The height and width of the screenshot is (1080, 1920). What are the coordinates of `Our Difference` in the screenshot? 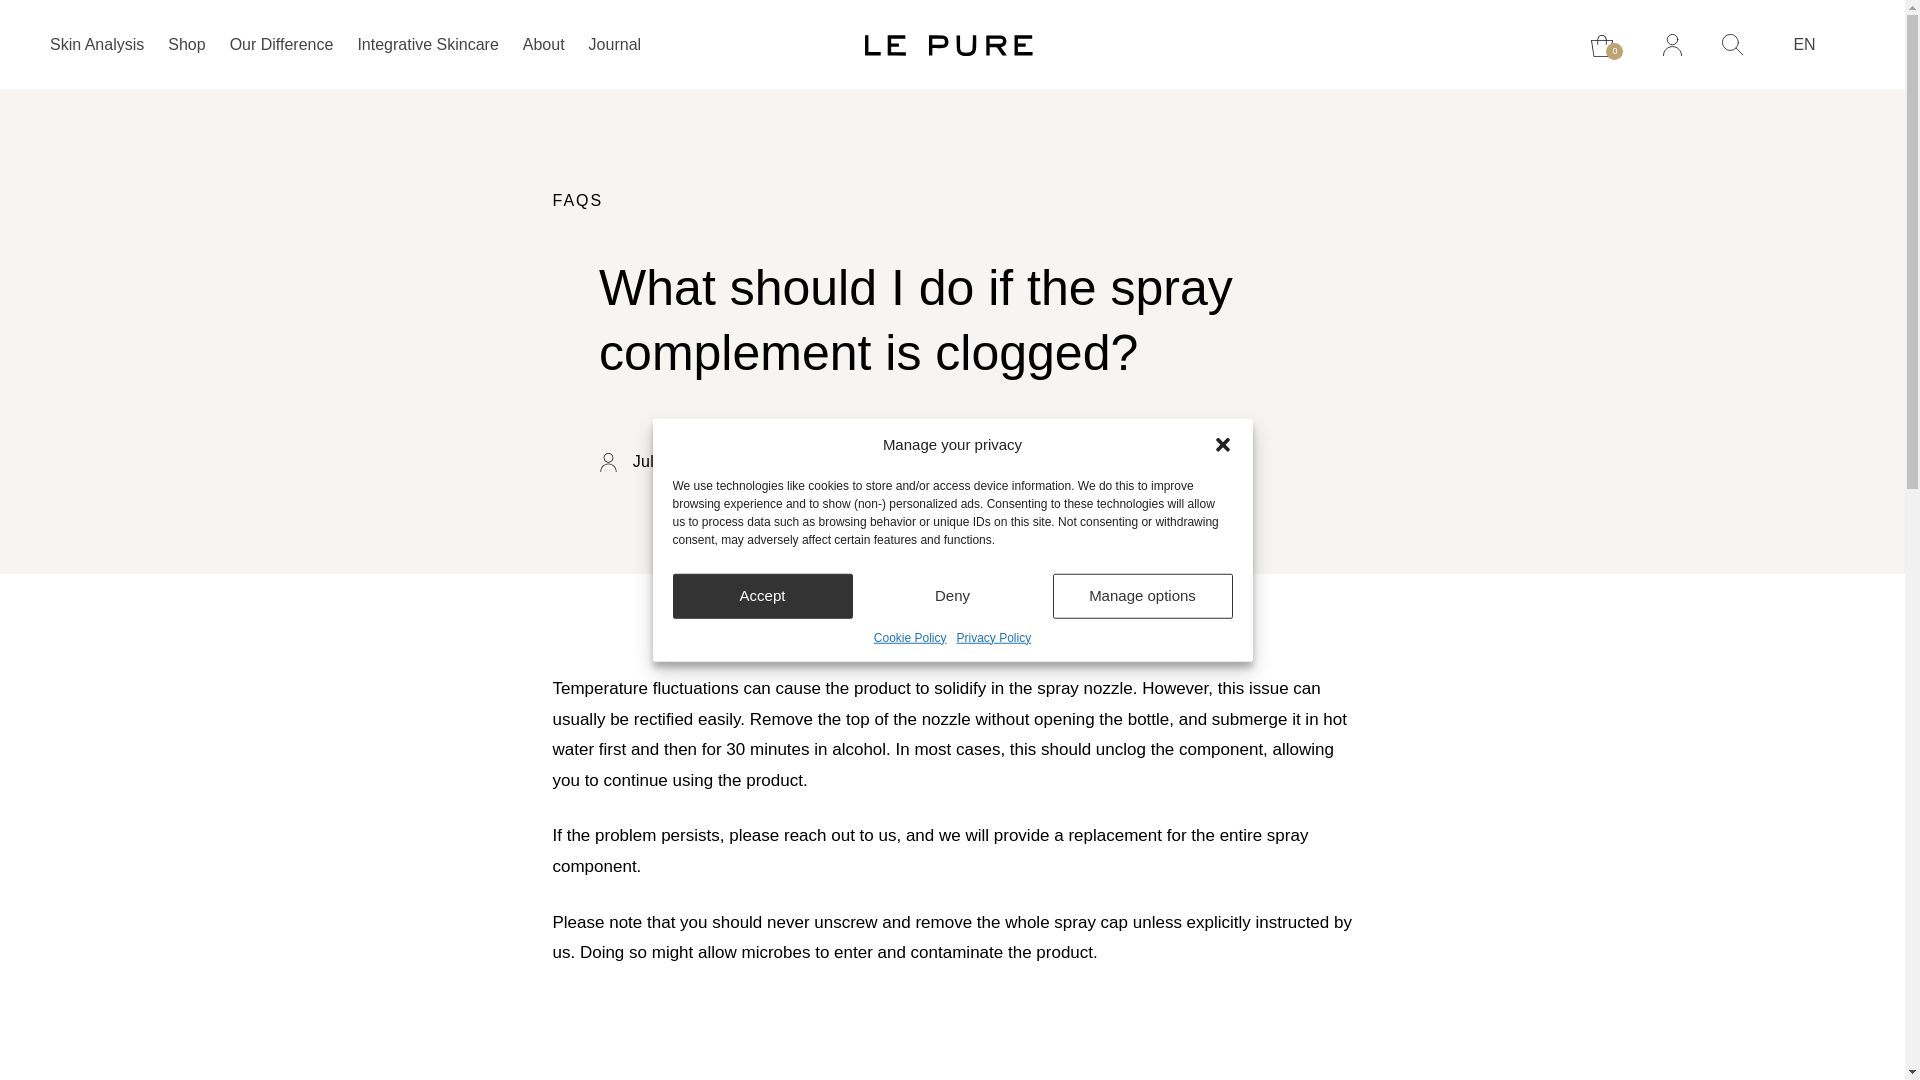 It's located at (282, 45).